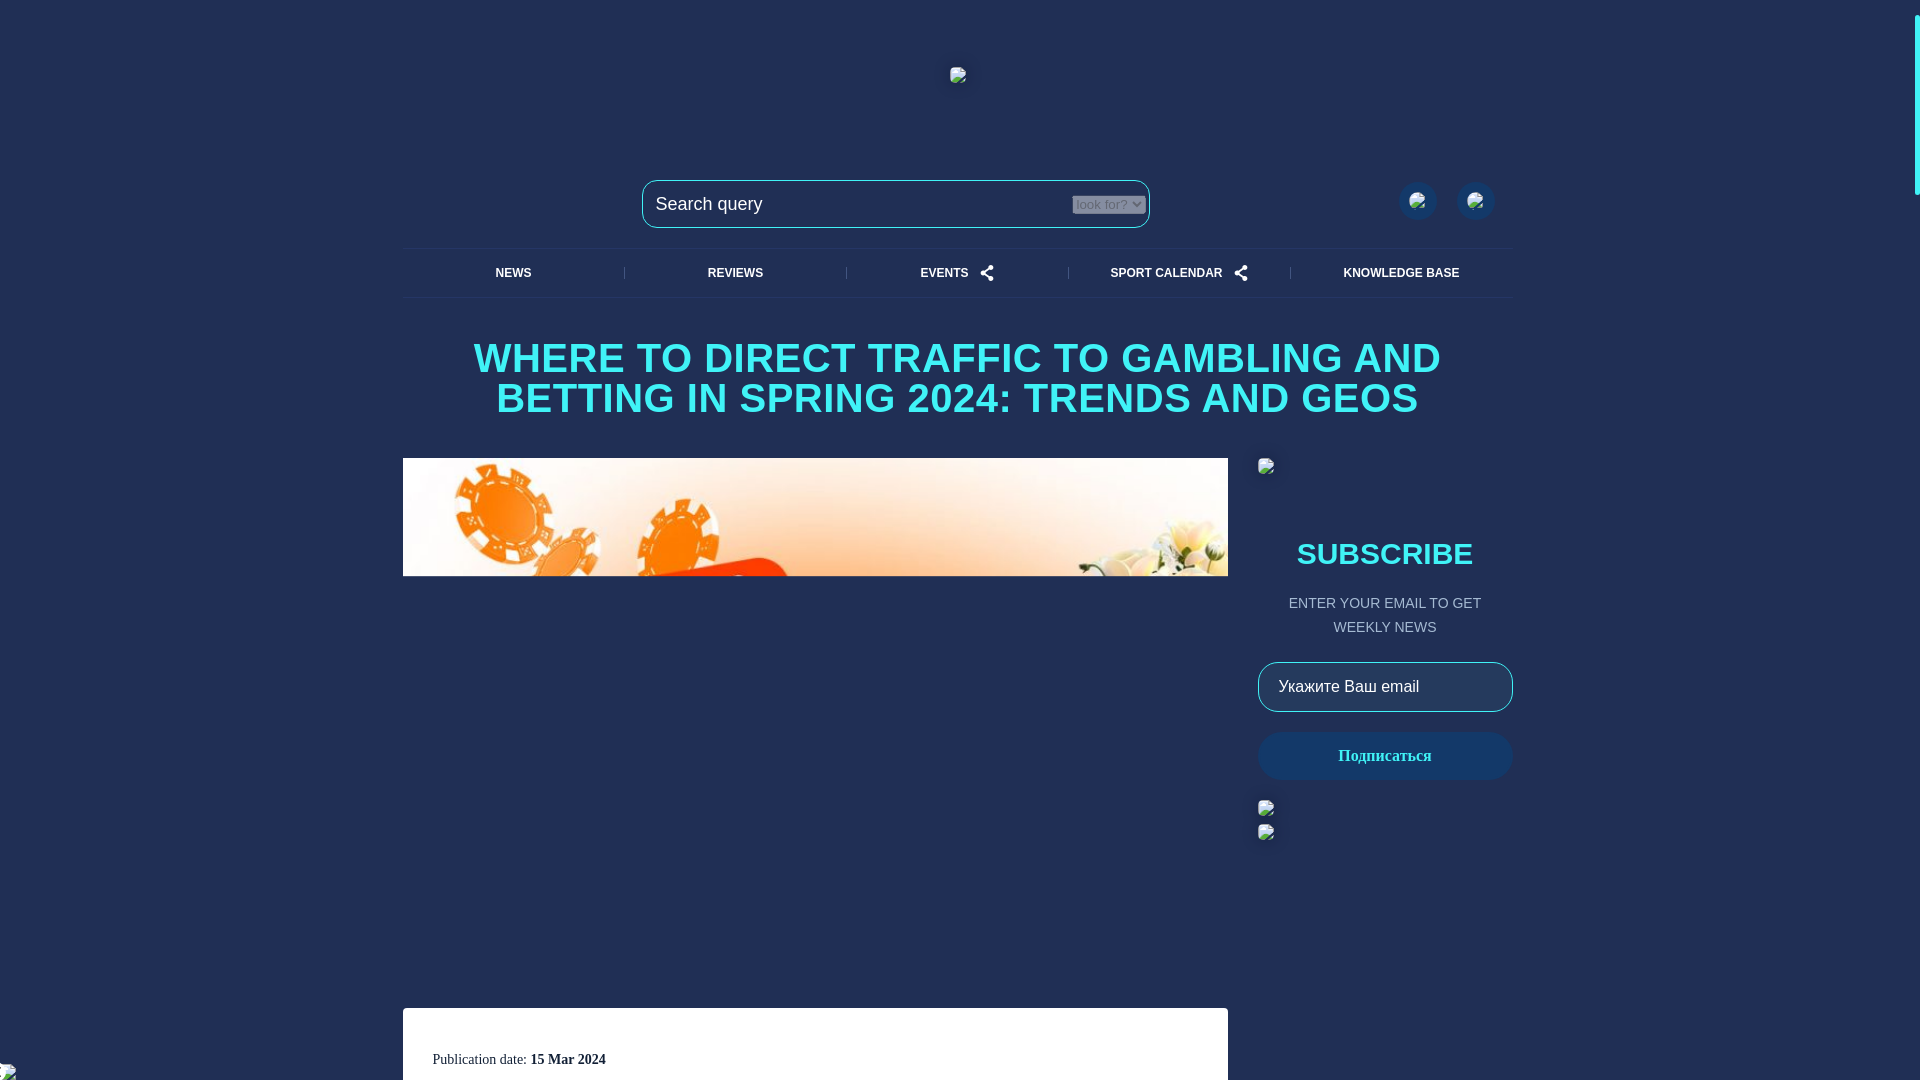 The image size is (1920, 1080). What do you see at coordinates (1401, 273) in the screenshot?
I see `KNOWLEDGE BASE` at bounding box center [1401, 273].